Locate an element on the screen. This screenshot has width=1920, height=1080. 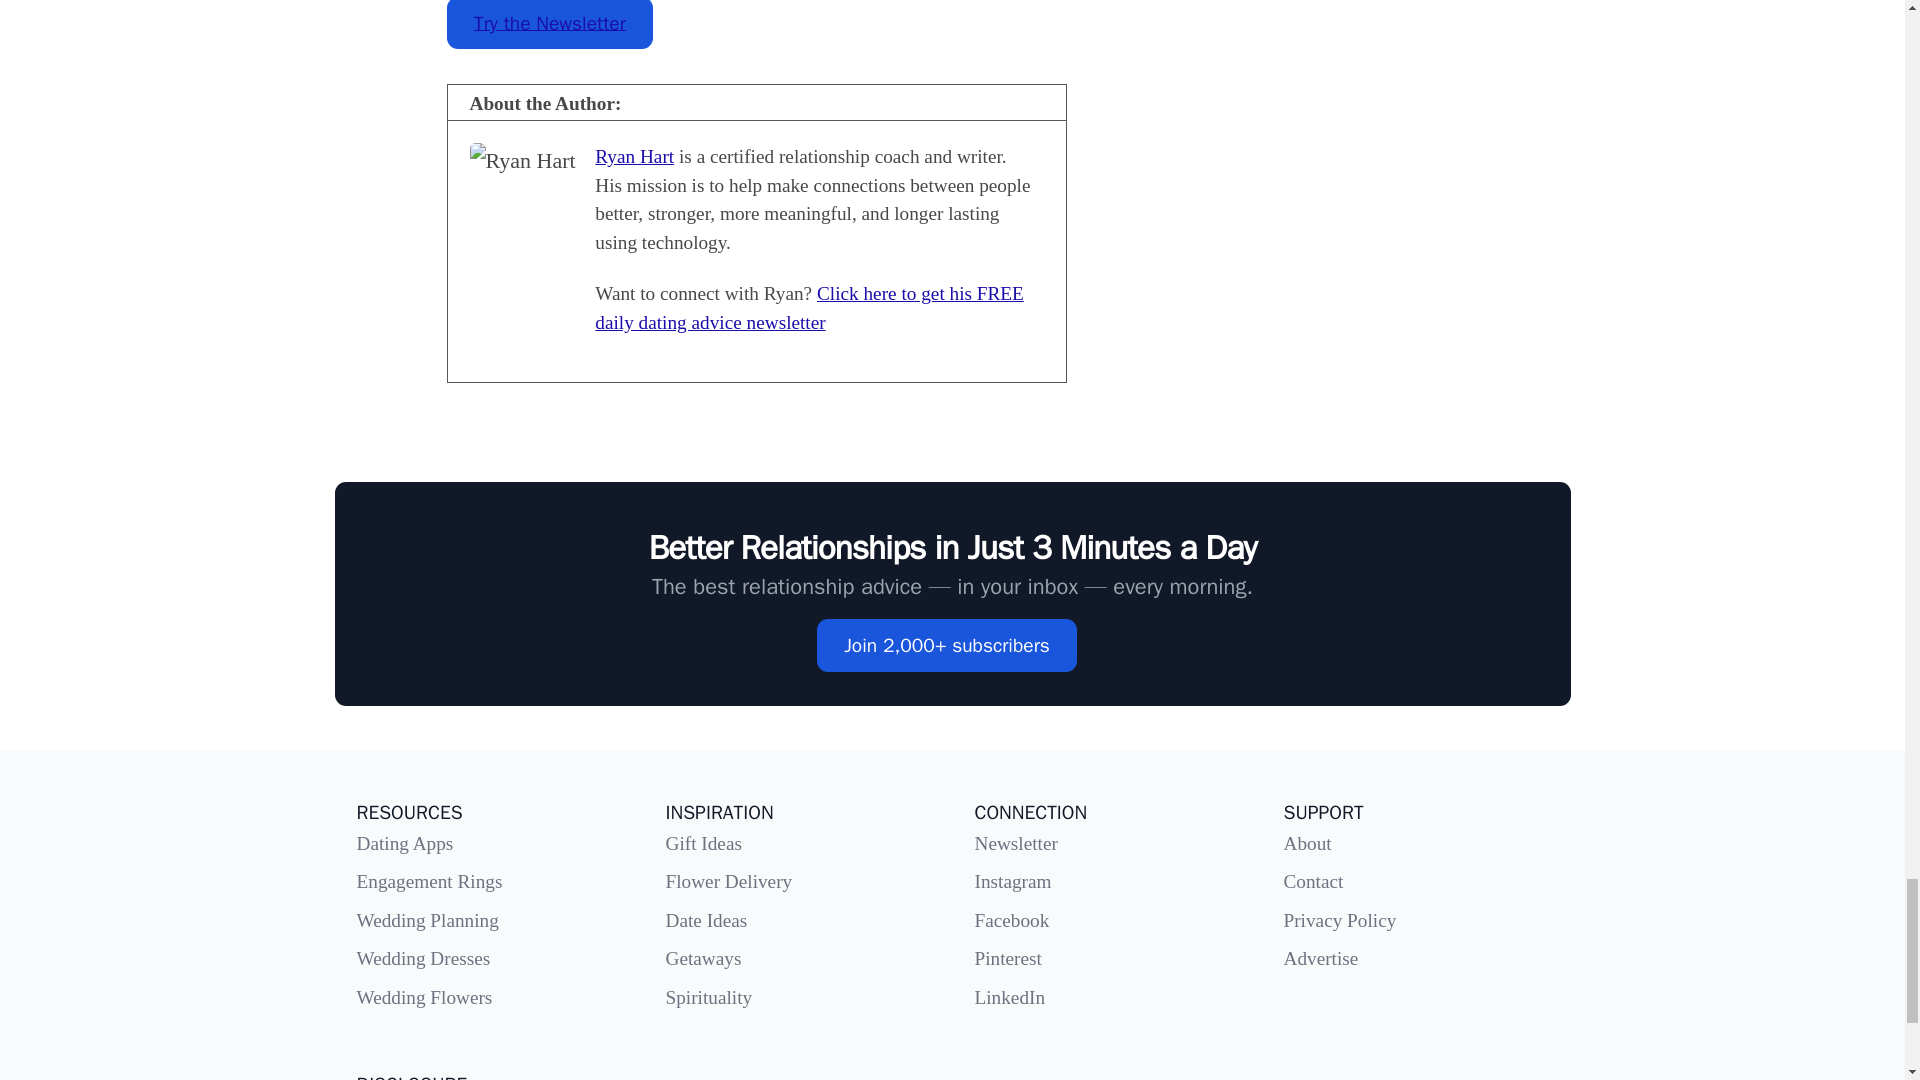
LinkedIn is located at coordinates (1008, 997).